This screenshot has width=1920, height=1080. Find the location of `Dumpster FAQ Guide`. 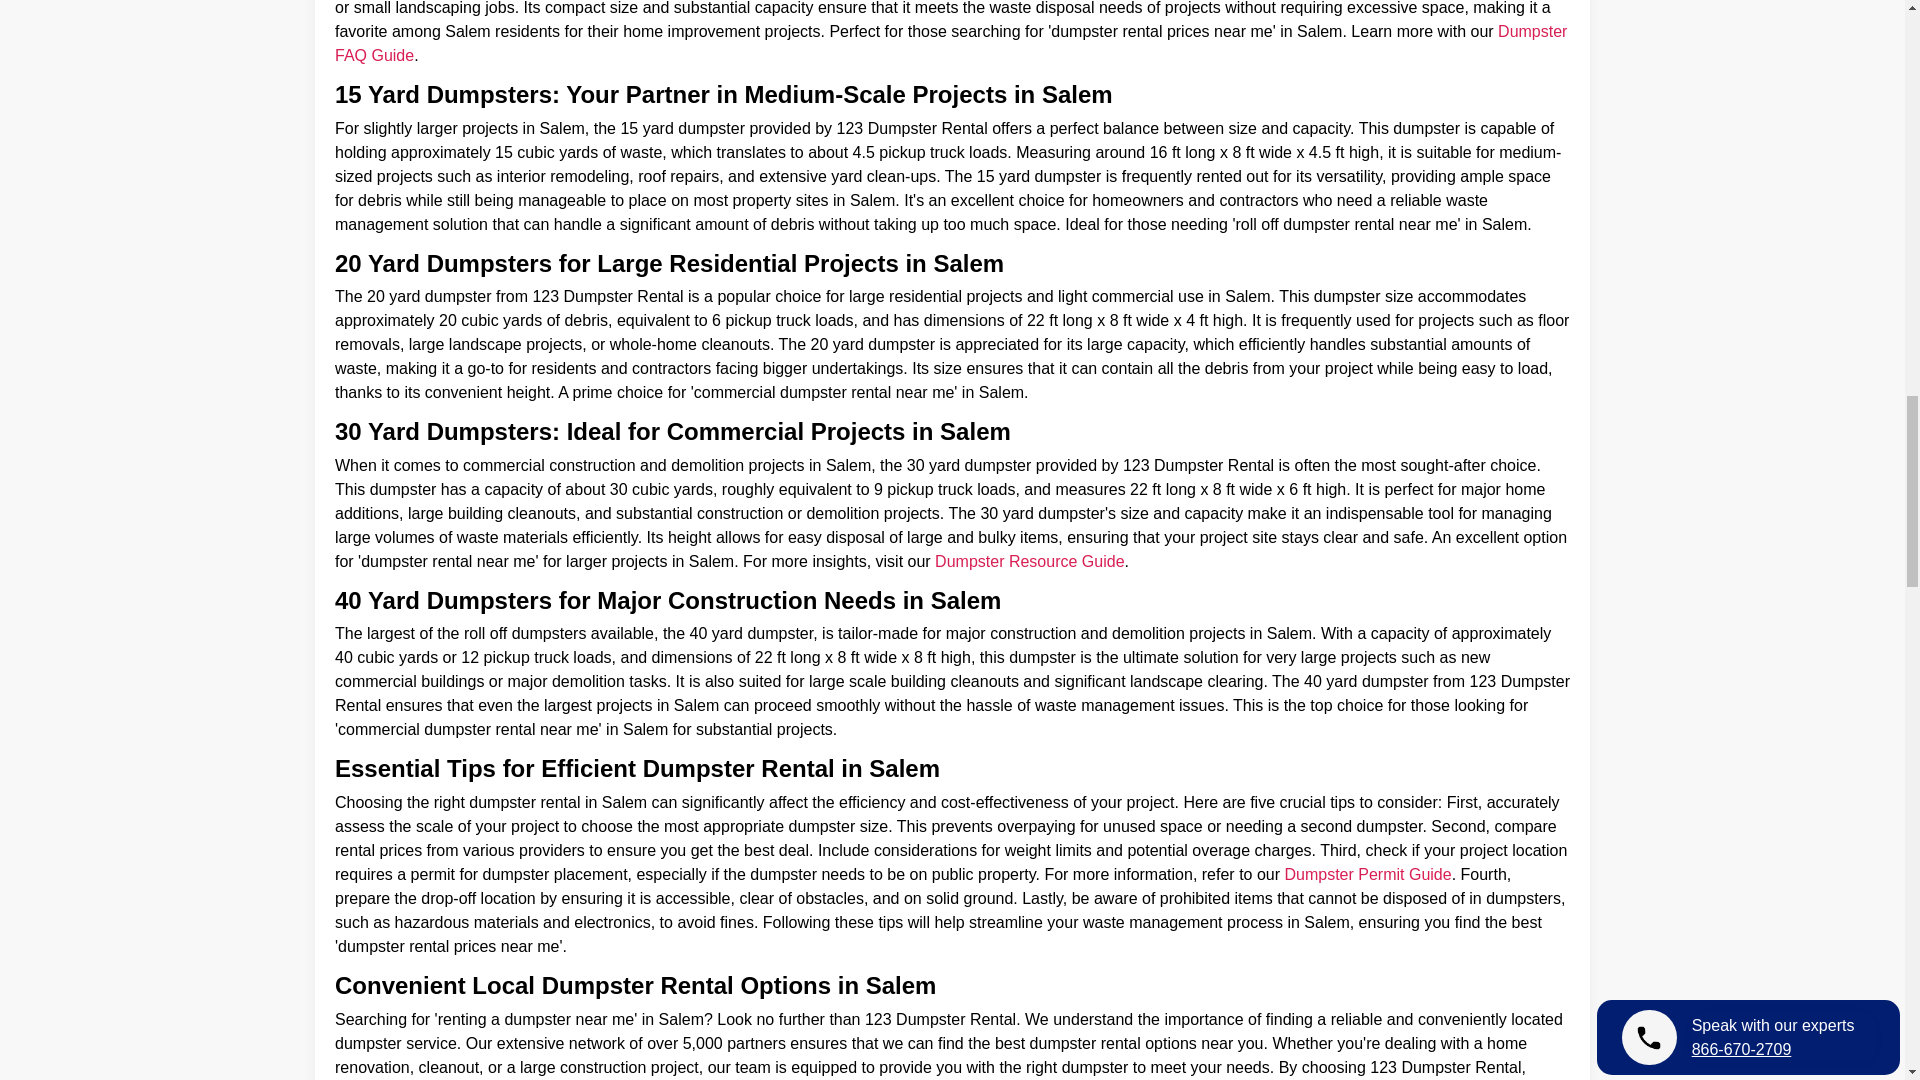

Dumpster FAQ Guide is located at coordinates (950, 42).